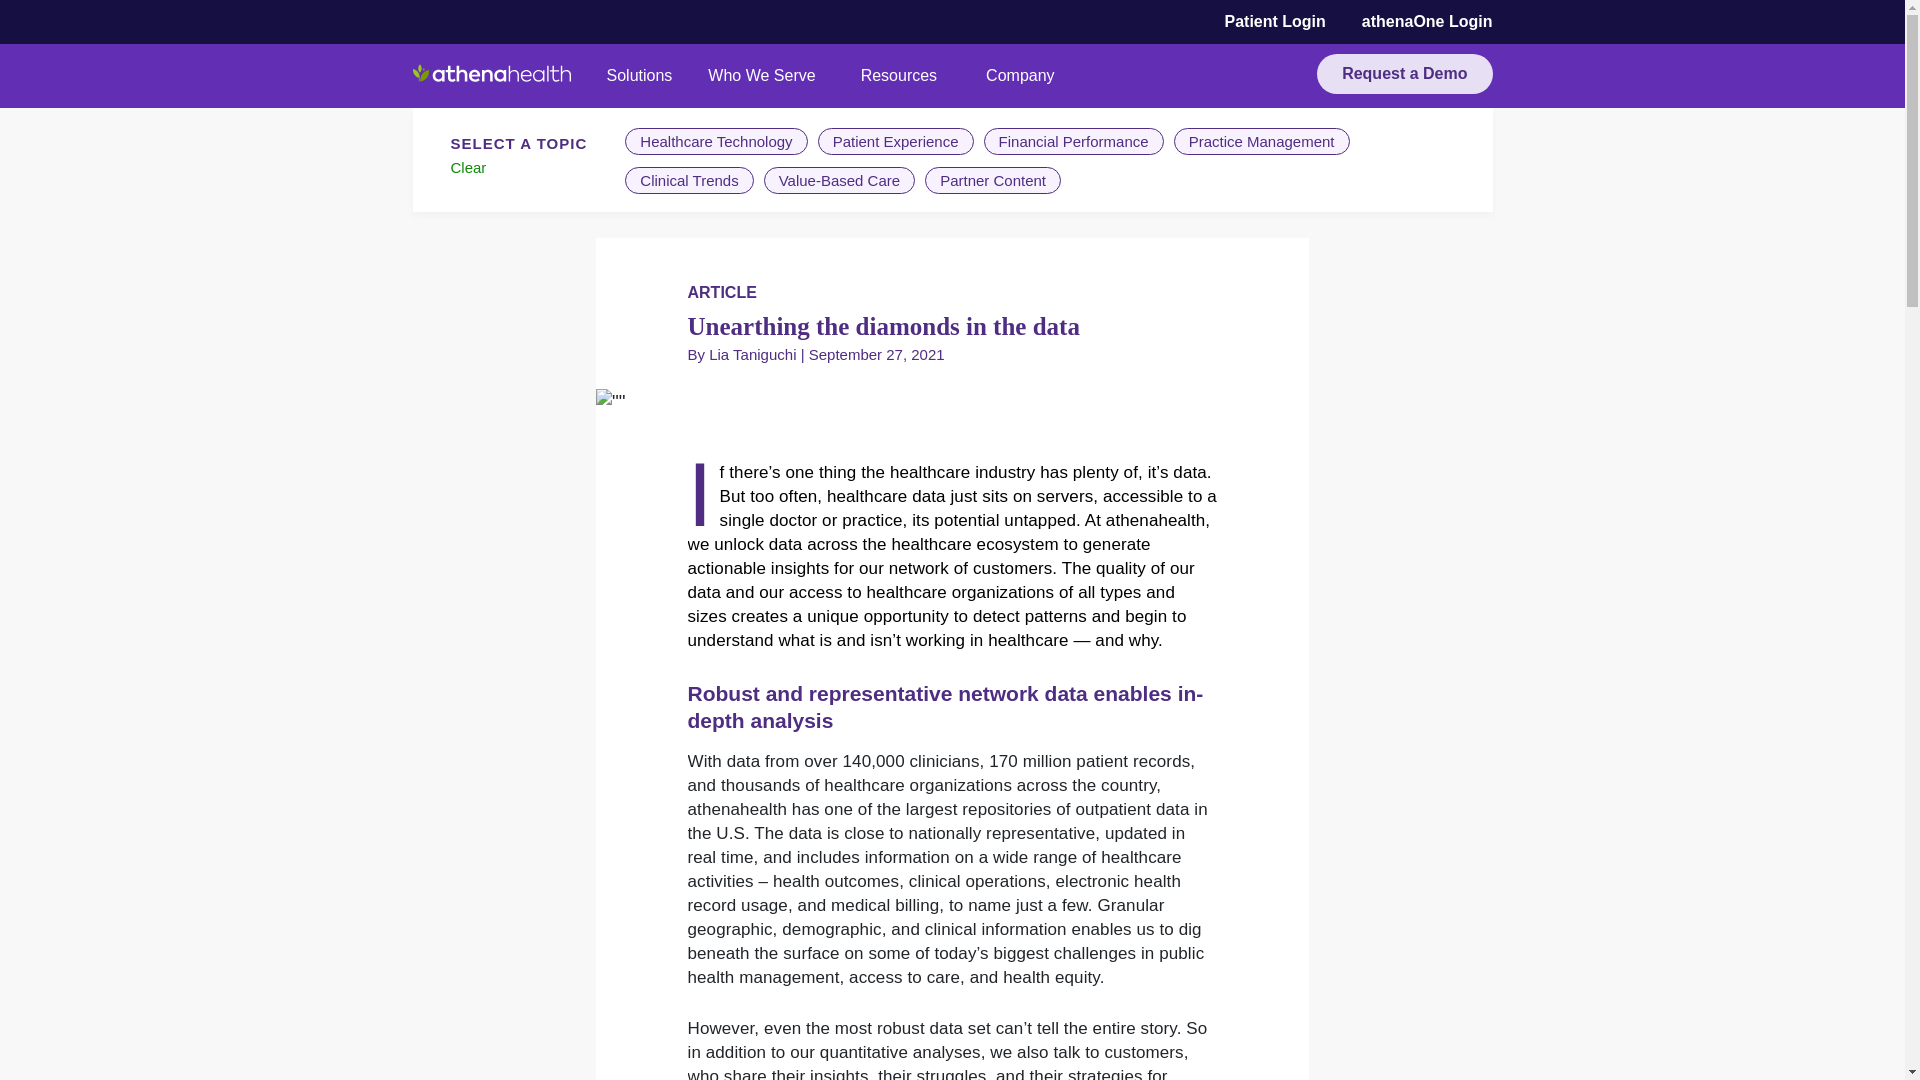 Image resolution: width=1920 pixels, height=1080 pixels. I want to click on athenaOne Login, so click(1427, 22).